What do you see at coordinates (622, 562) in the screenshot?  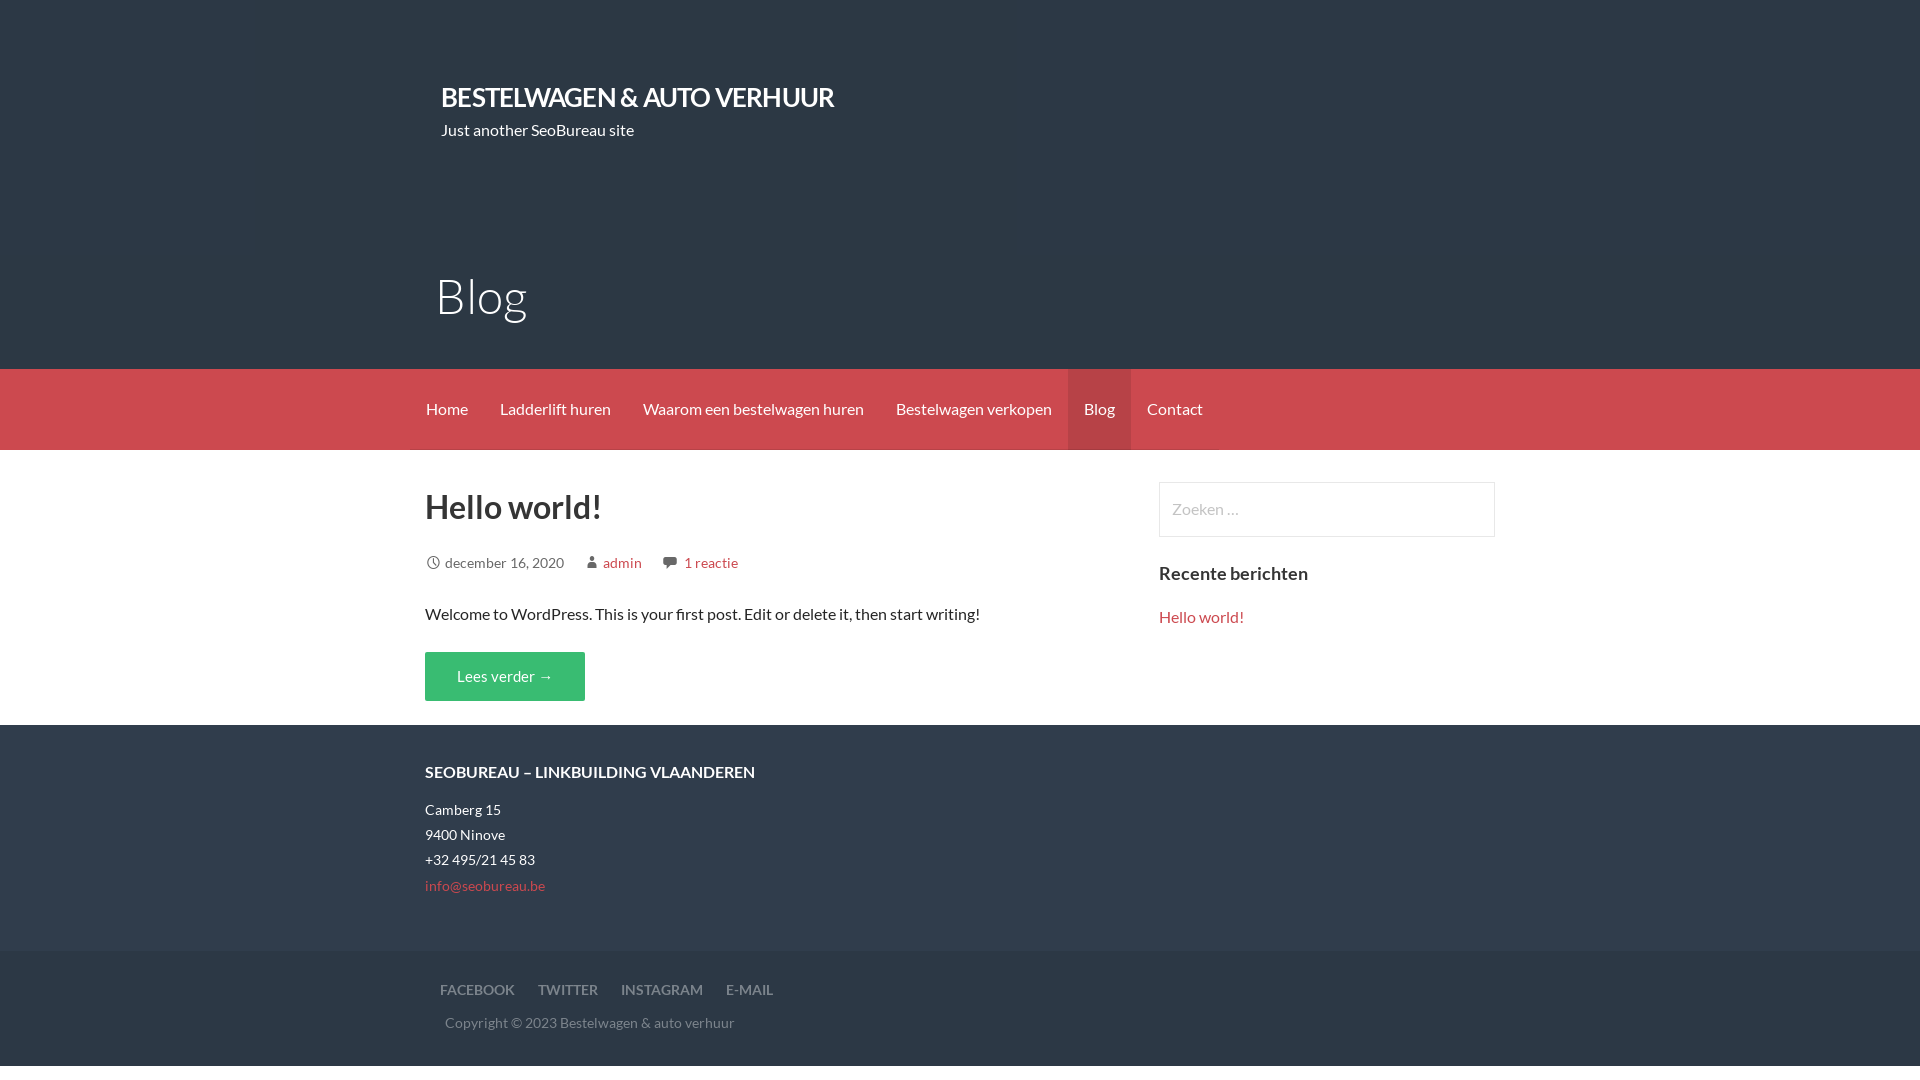 I see `admin` at bounding box center [622, 562].